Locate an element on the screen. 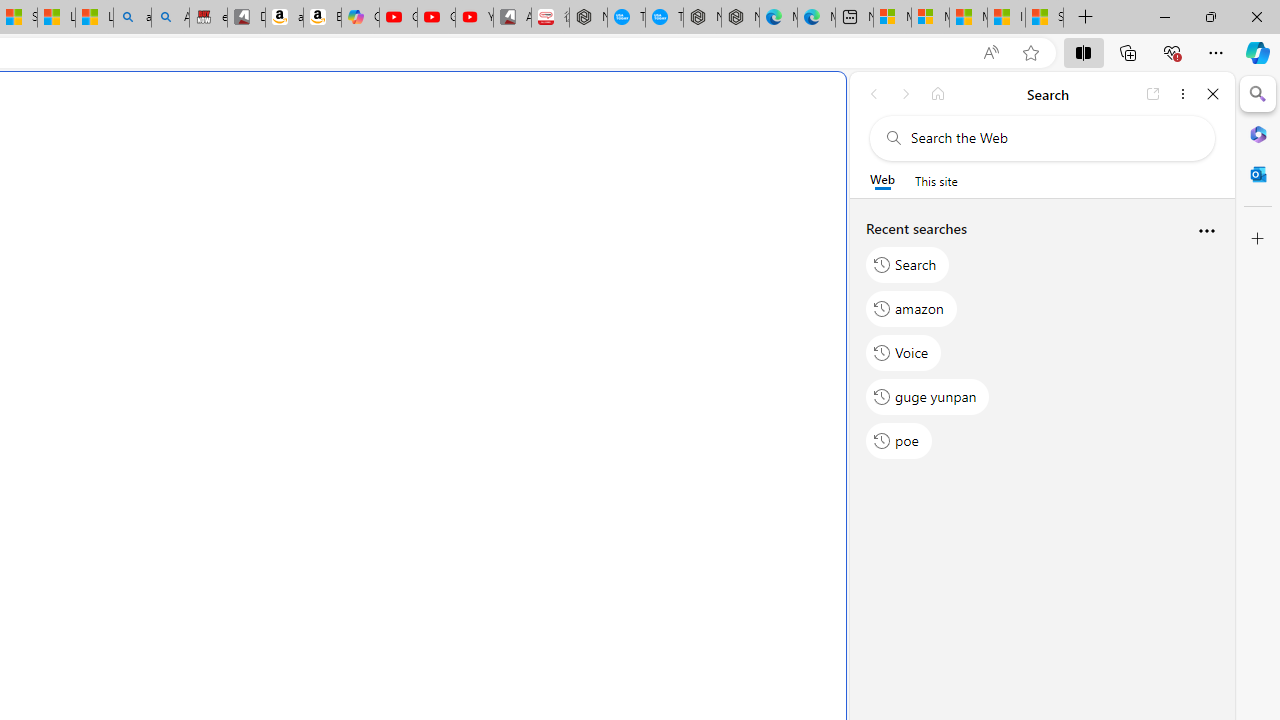 The width and height of the screenshot is (1280, 720). Microsoft account | Privacy is located at coordinates (930, 18).